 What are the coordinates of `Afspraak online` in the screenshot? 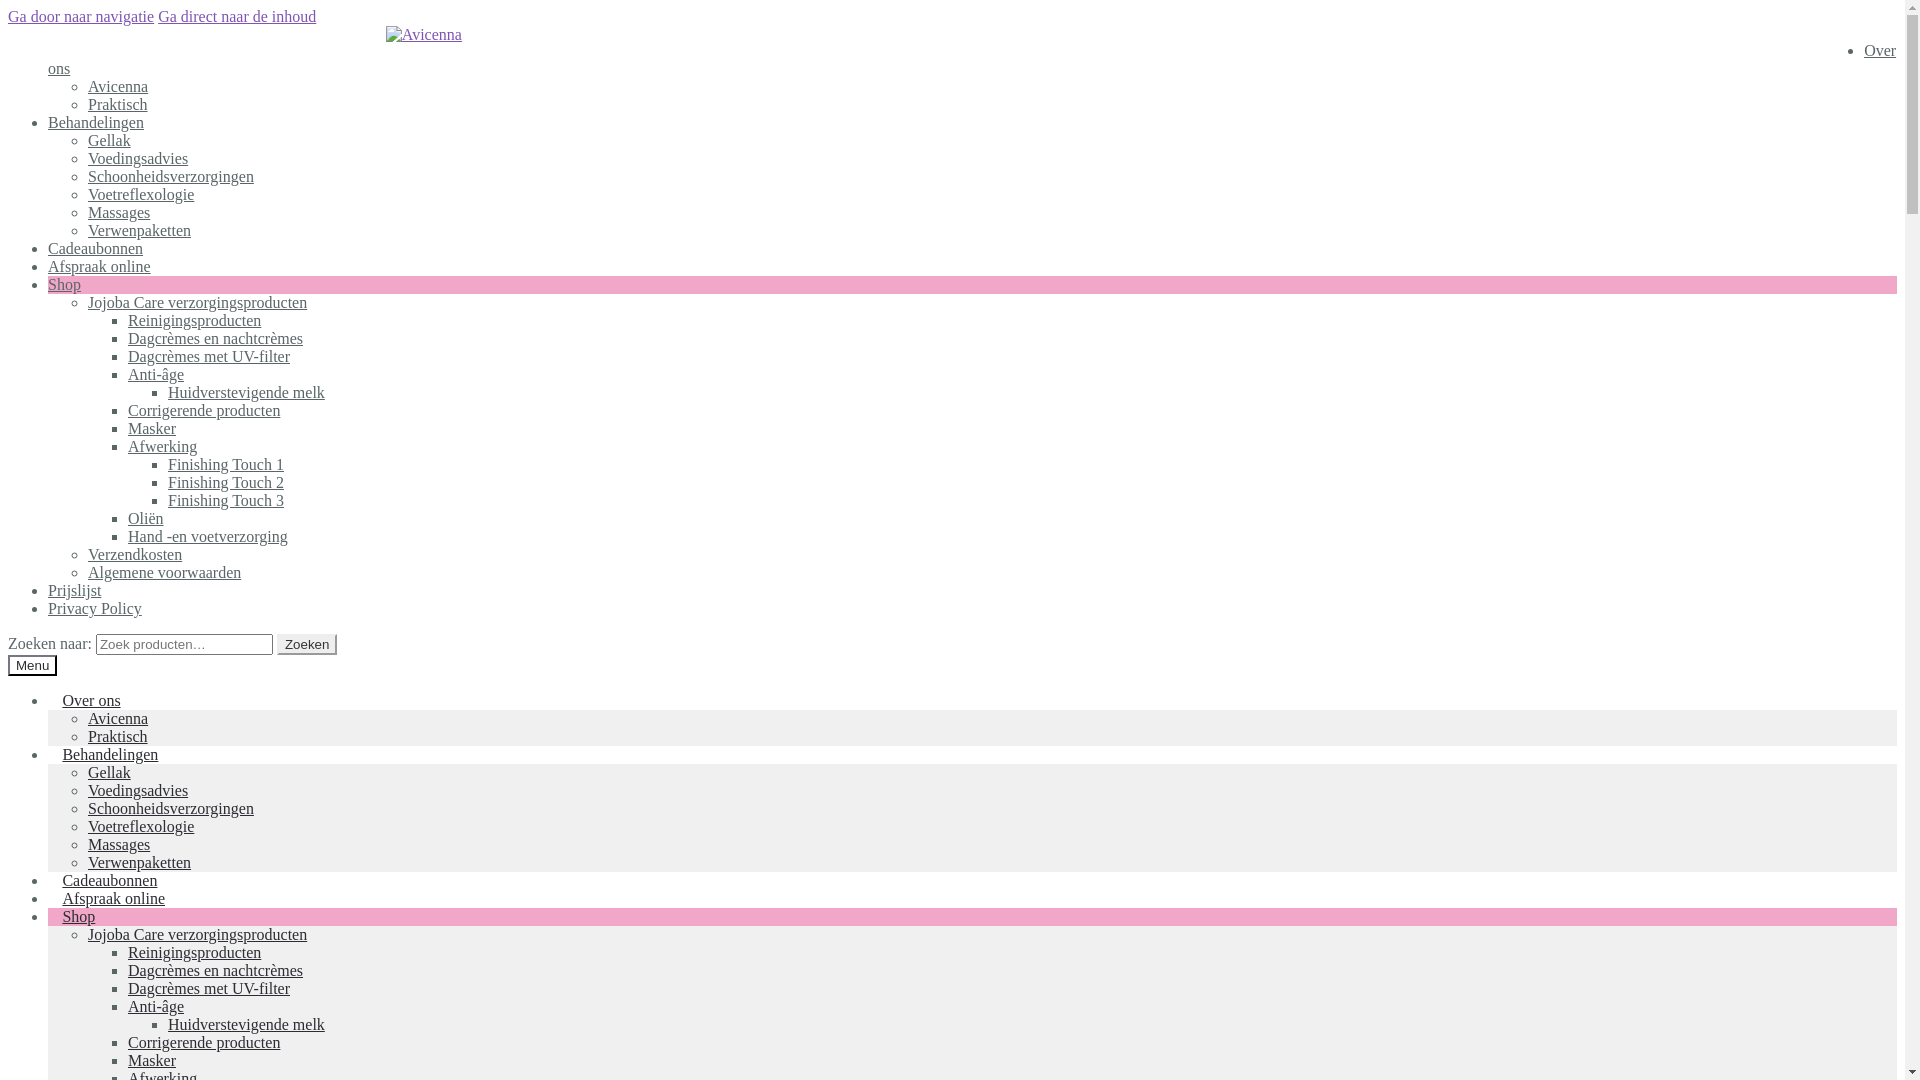 It's located at (114, 898).